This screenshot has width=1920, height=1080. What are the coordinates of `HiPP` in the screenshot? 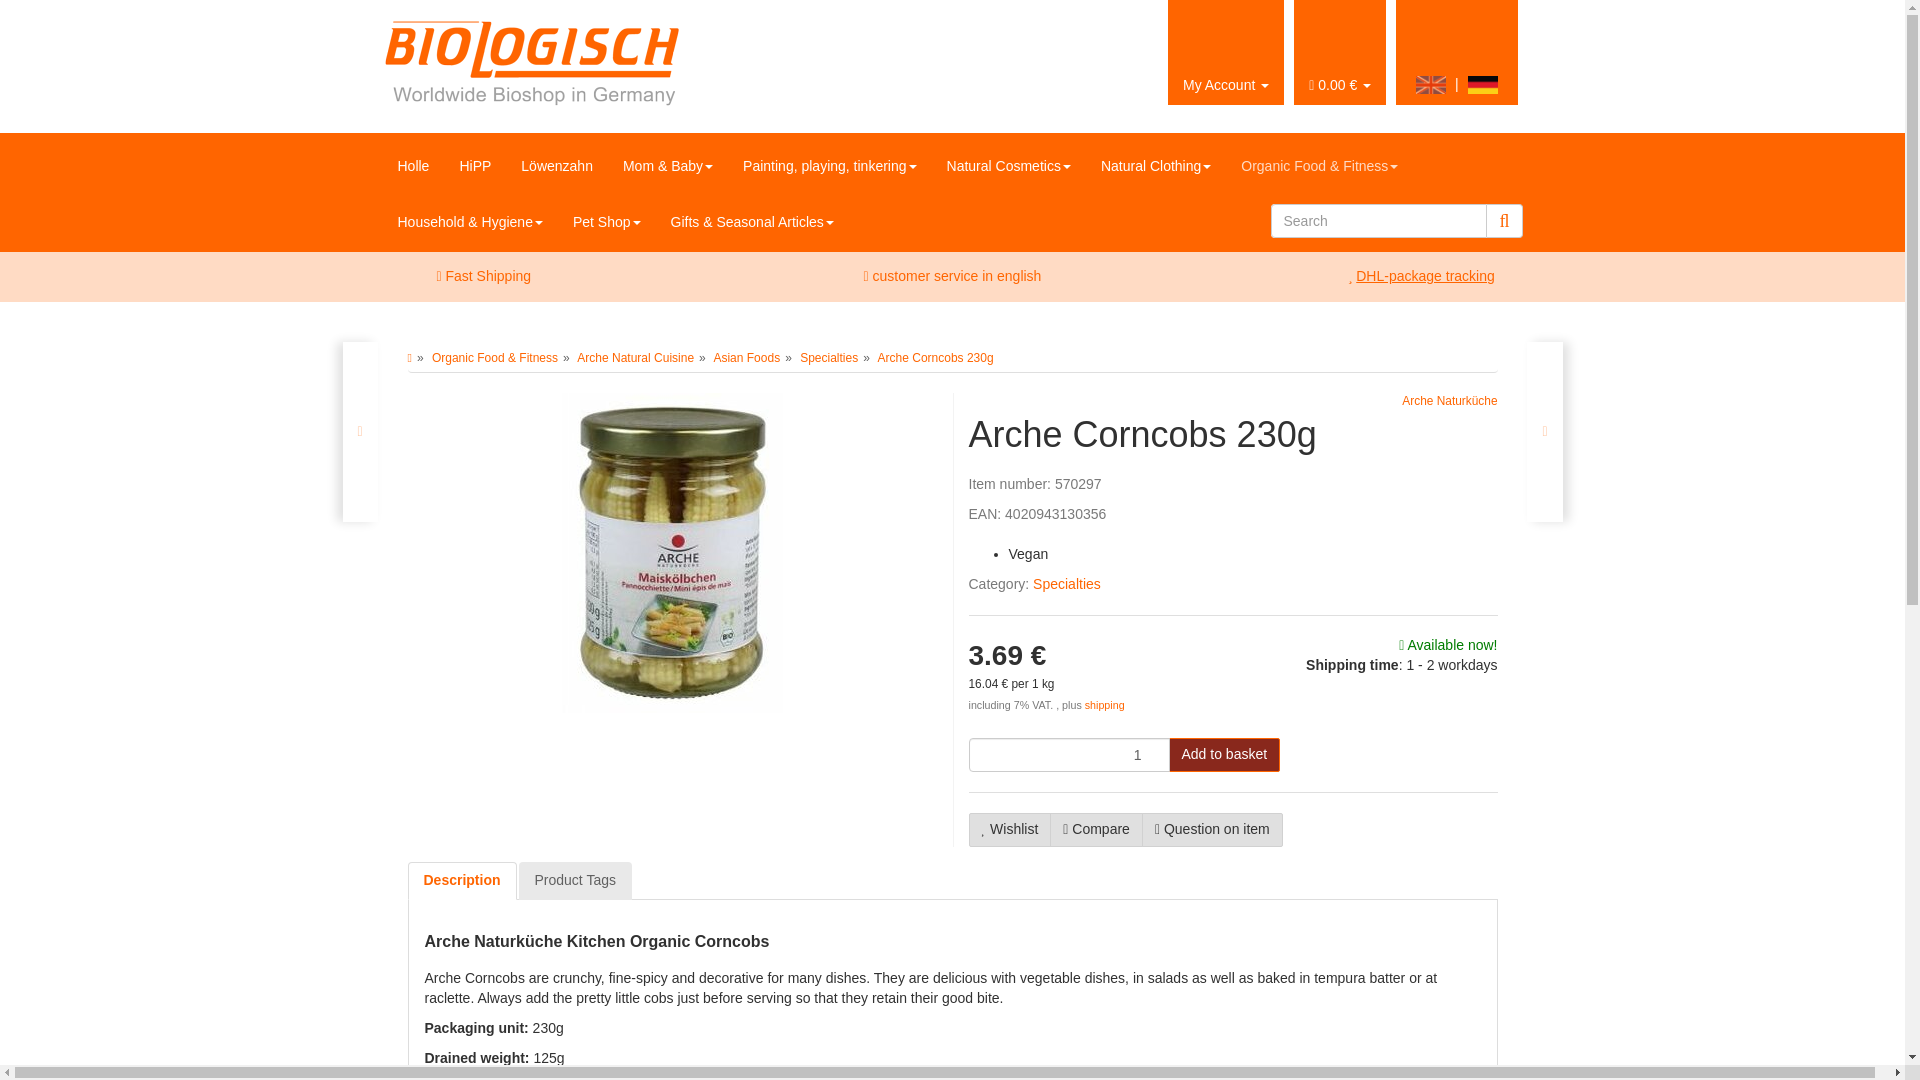 It's located at (474, 166).